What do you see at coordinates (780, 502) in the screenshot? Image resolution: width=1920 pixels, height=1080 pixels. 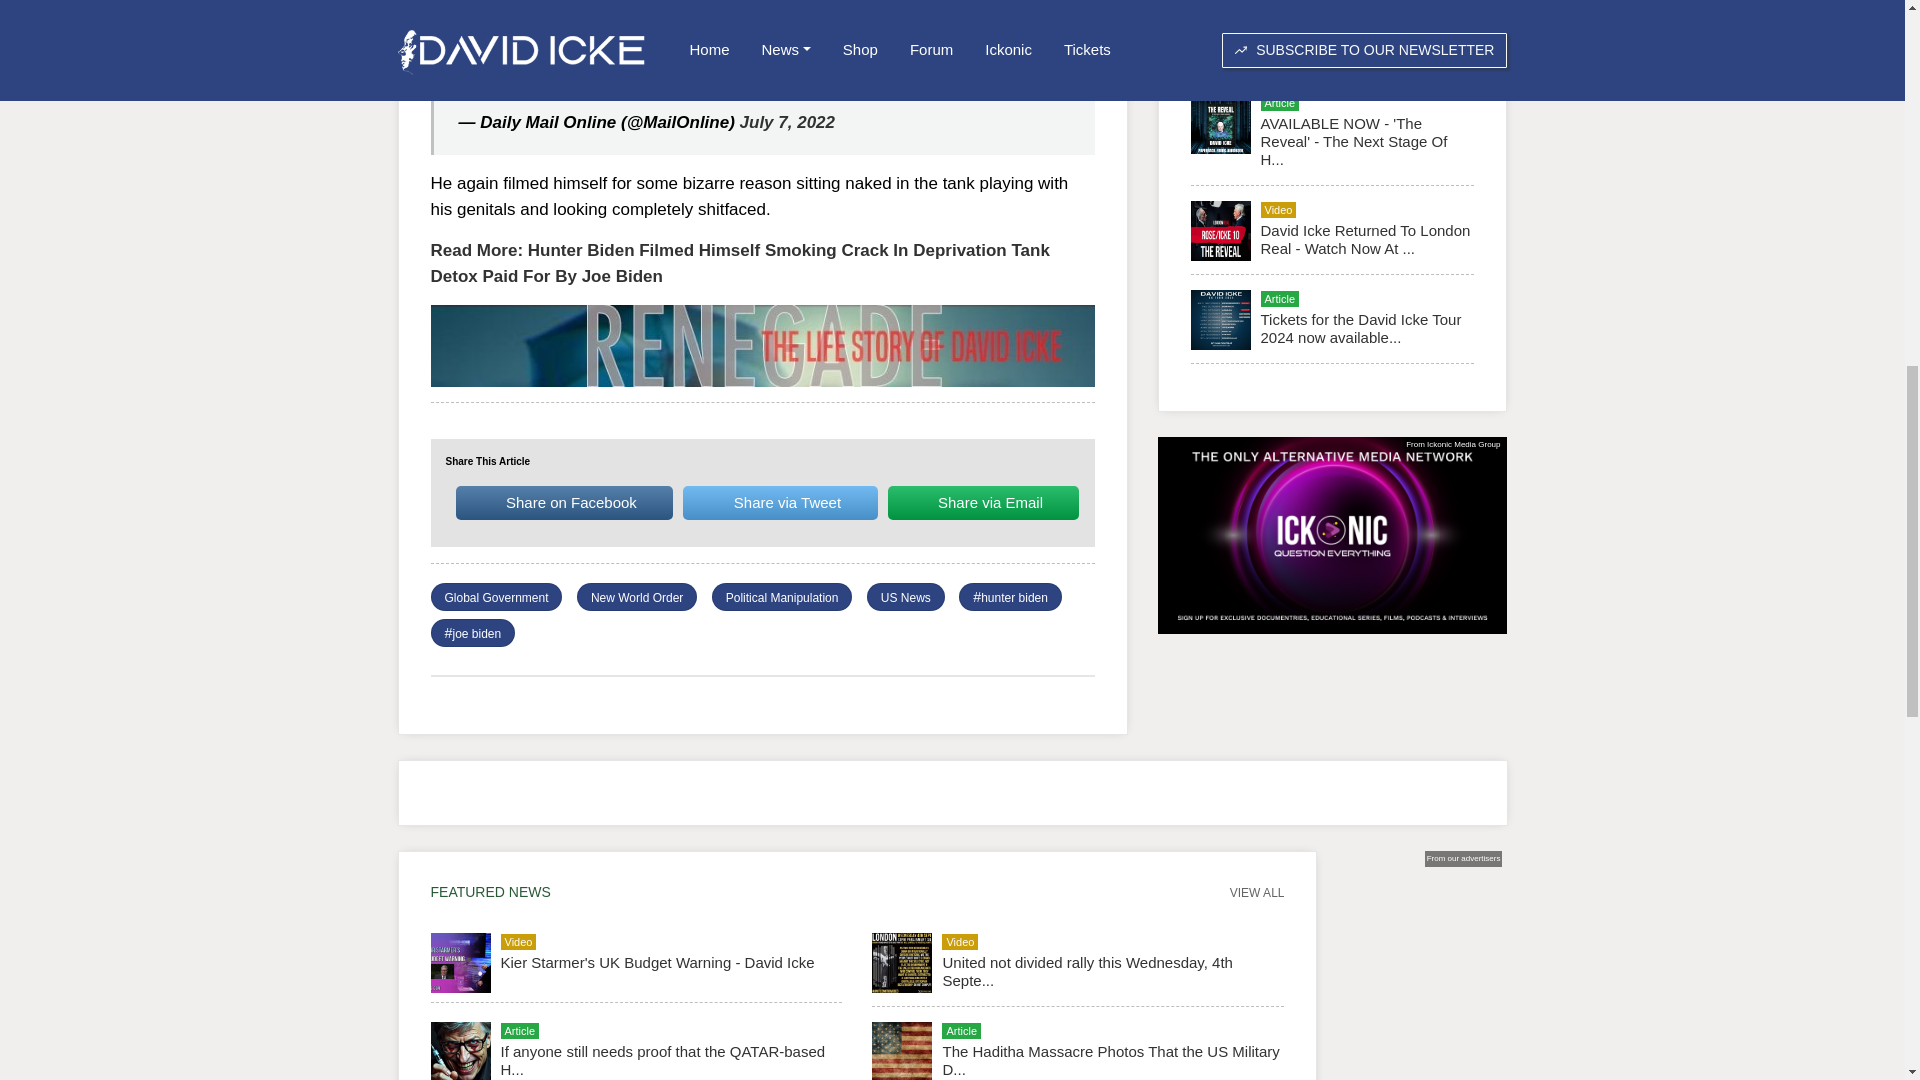 I see `Share via Tweet` at bounding box center [780, 502].